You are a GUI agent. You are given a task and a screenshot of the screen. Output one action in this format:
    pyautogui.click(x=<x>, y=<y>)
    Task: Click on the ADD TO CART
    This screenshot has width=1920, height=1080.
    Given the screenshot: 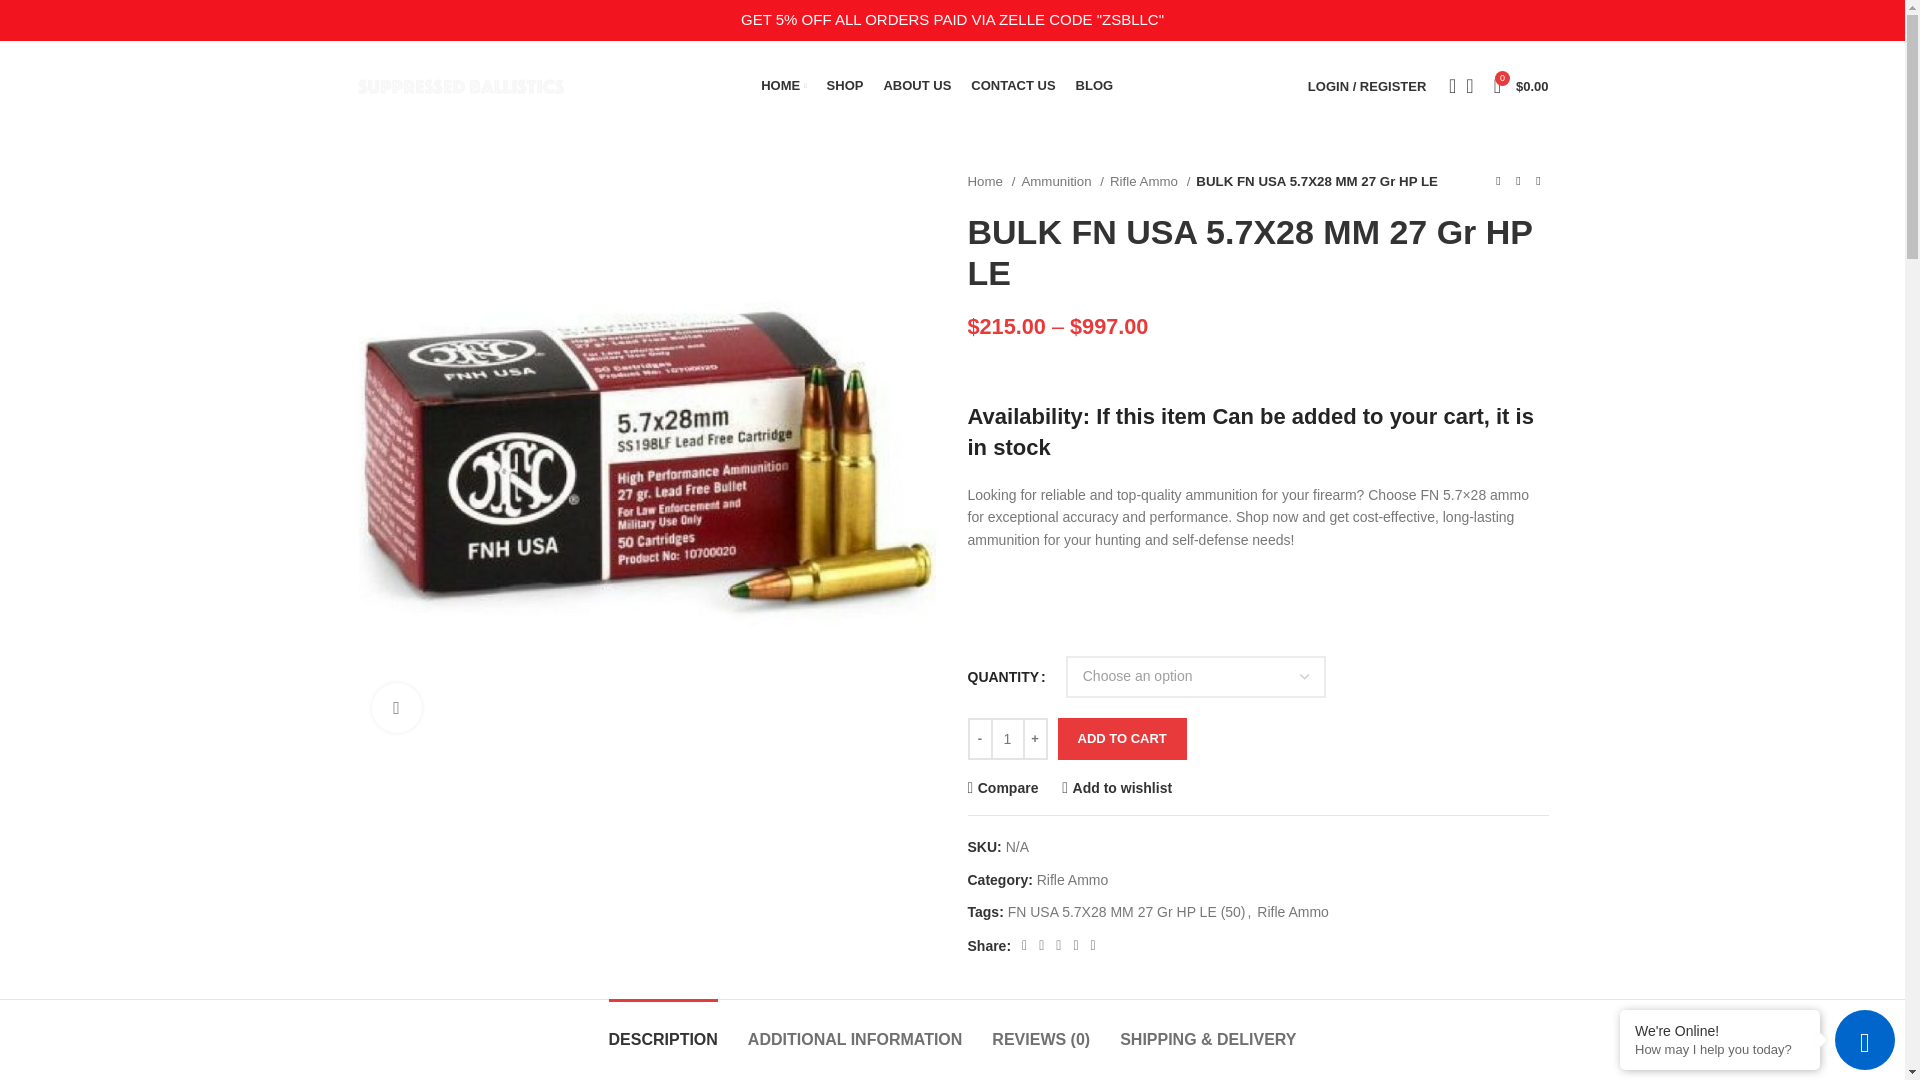 What is the action you would take?
    pyautogui.click(x=1122, y=739)
    